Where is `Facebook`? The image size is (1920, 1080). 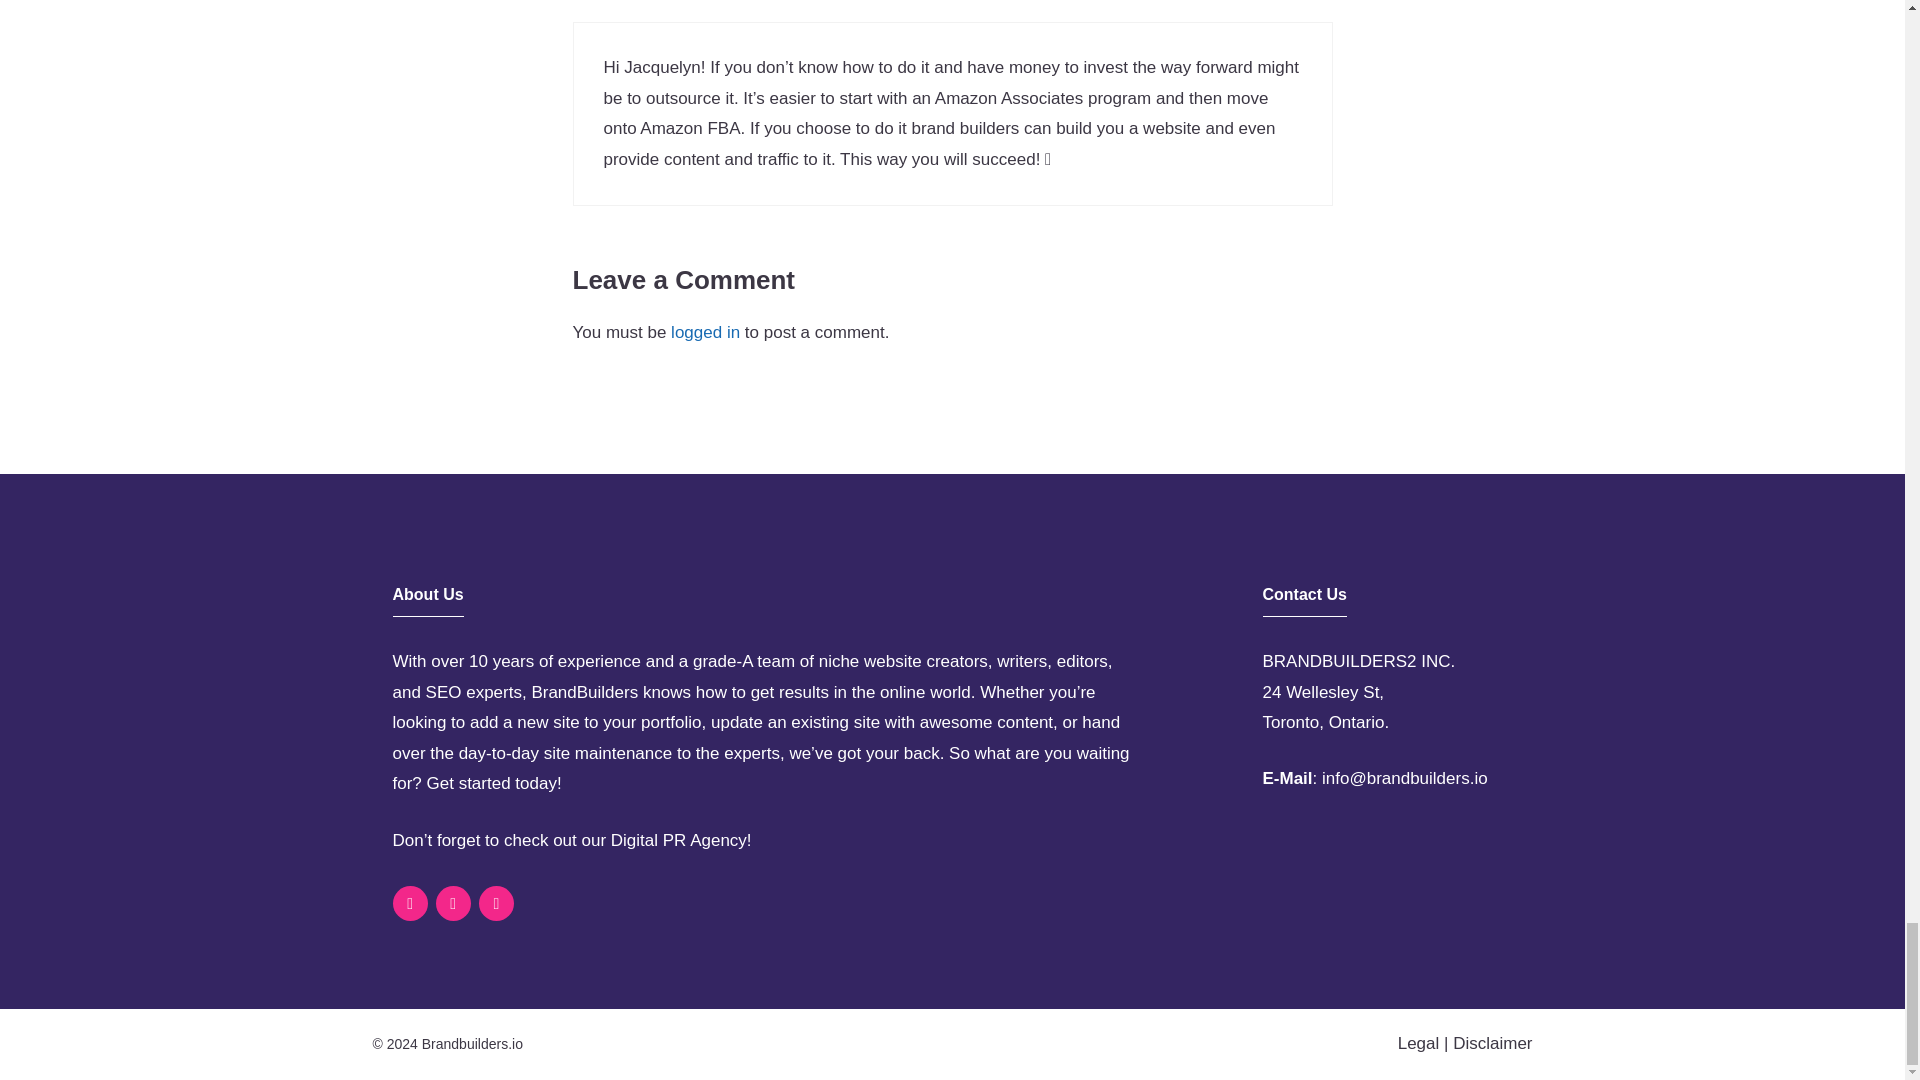
Facebook is located at coordinates (408, 903).